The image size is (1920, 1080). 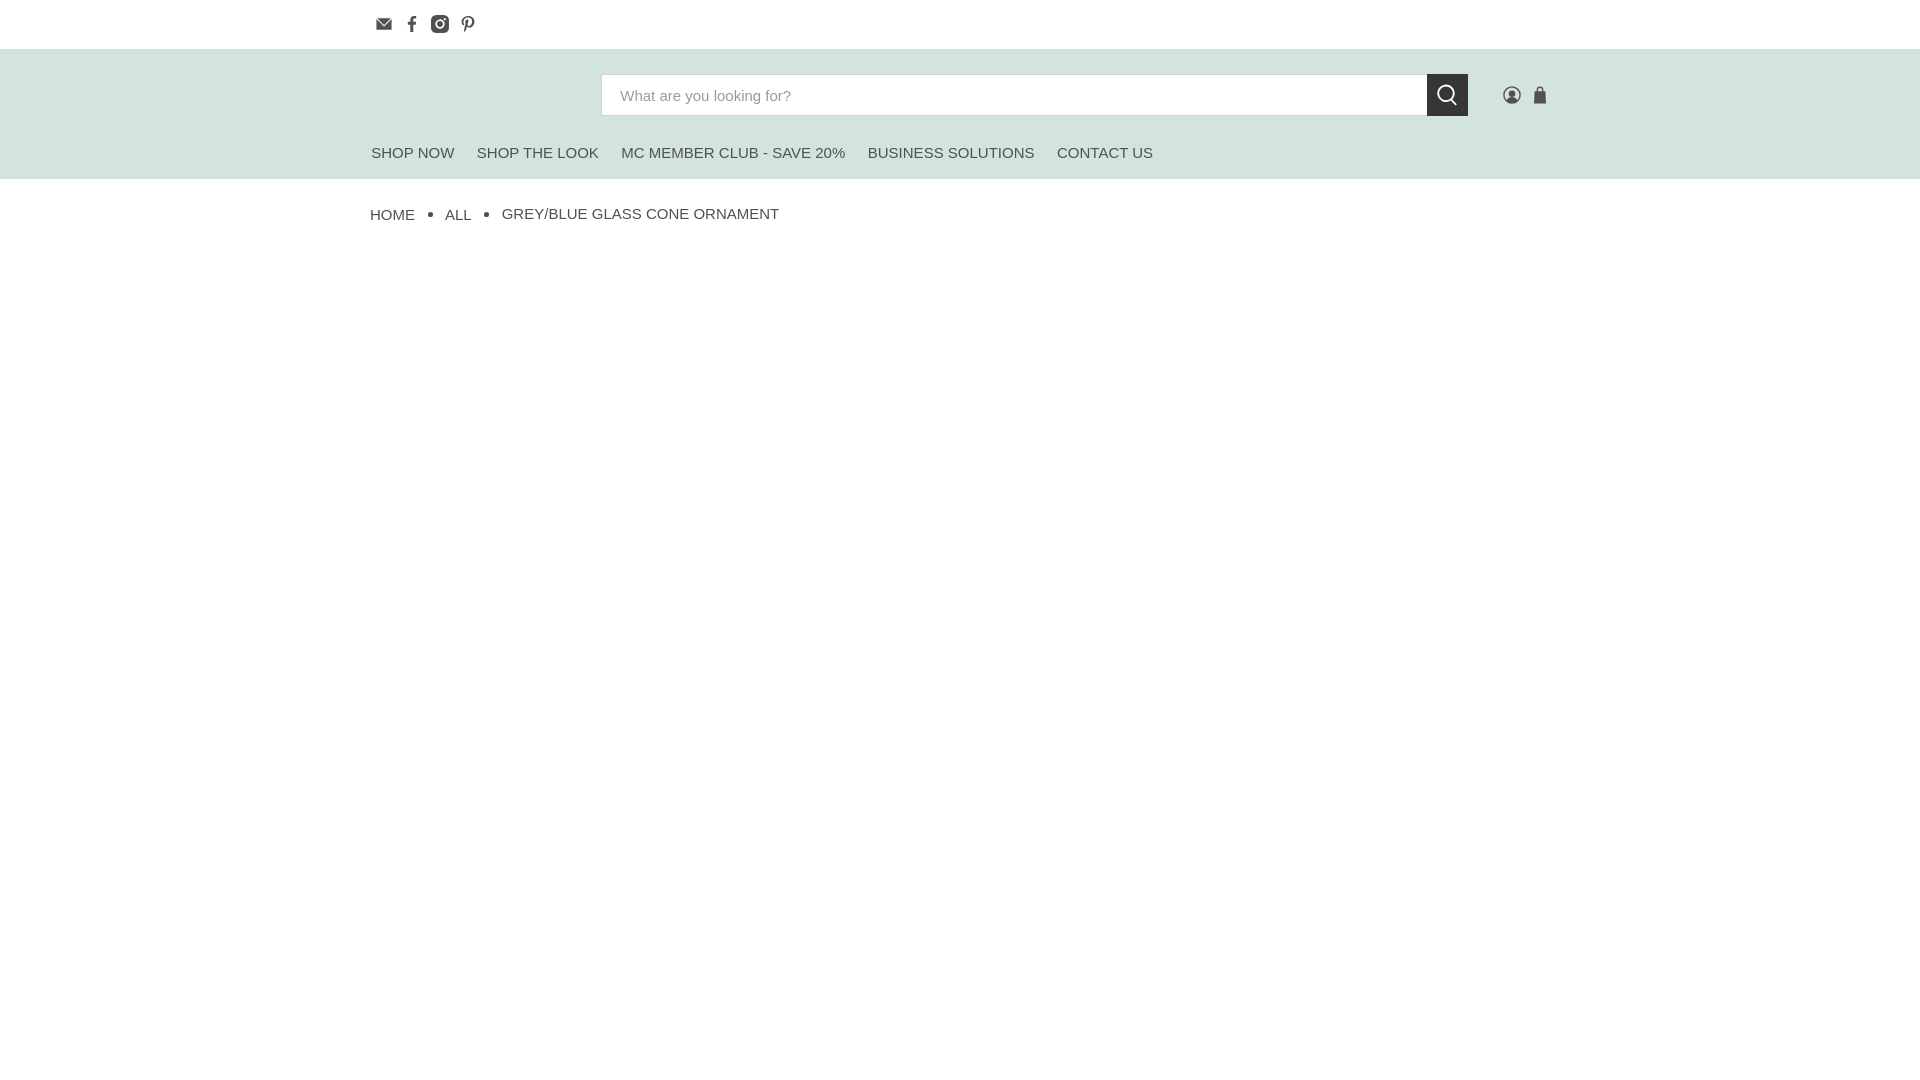 I want to click on My Christmas on Pinterest, so click(x=467, y=24).